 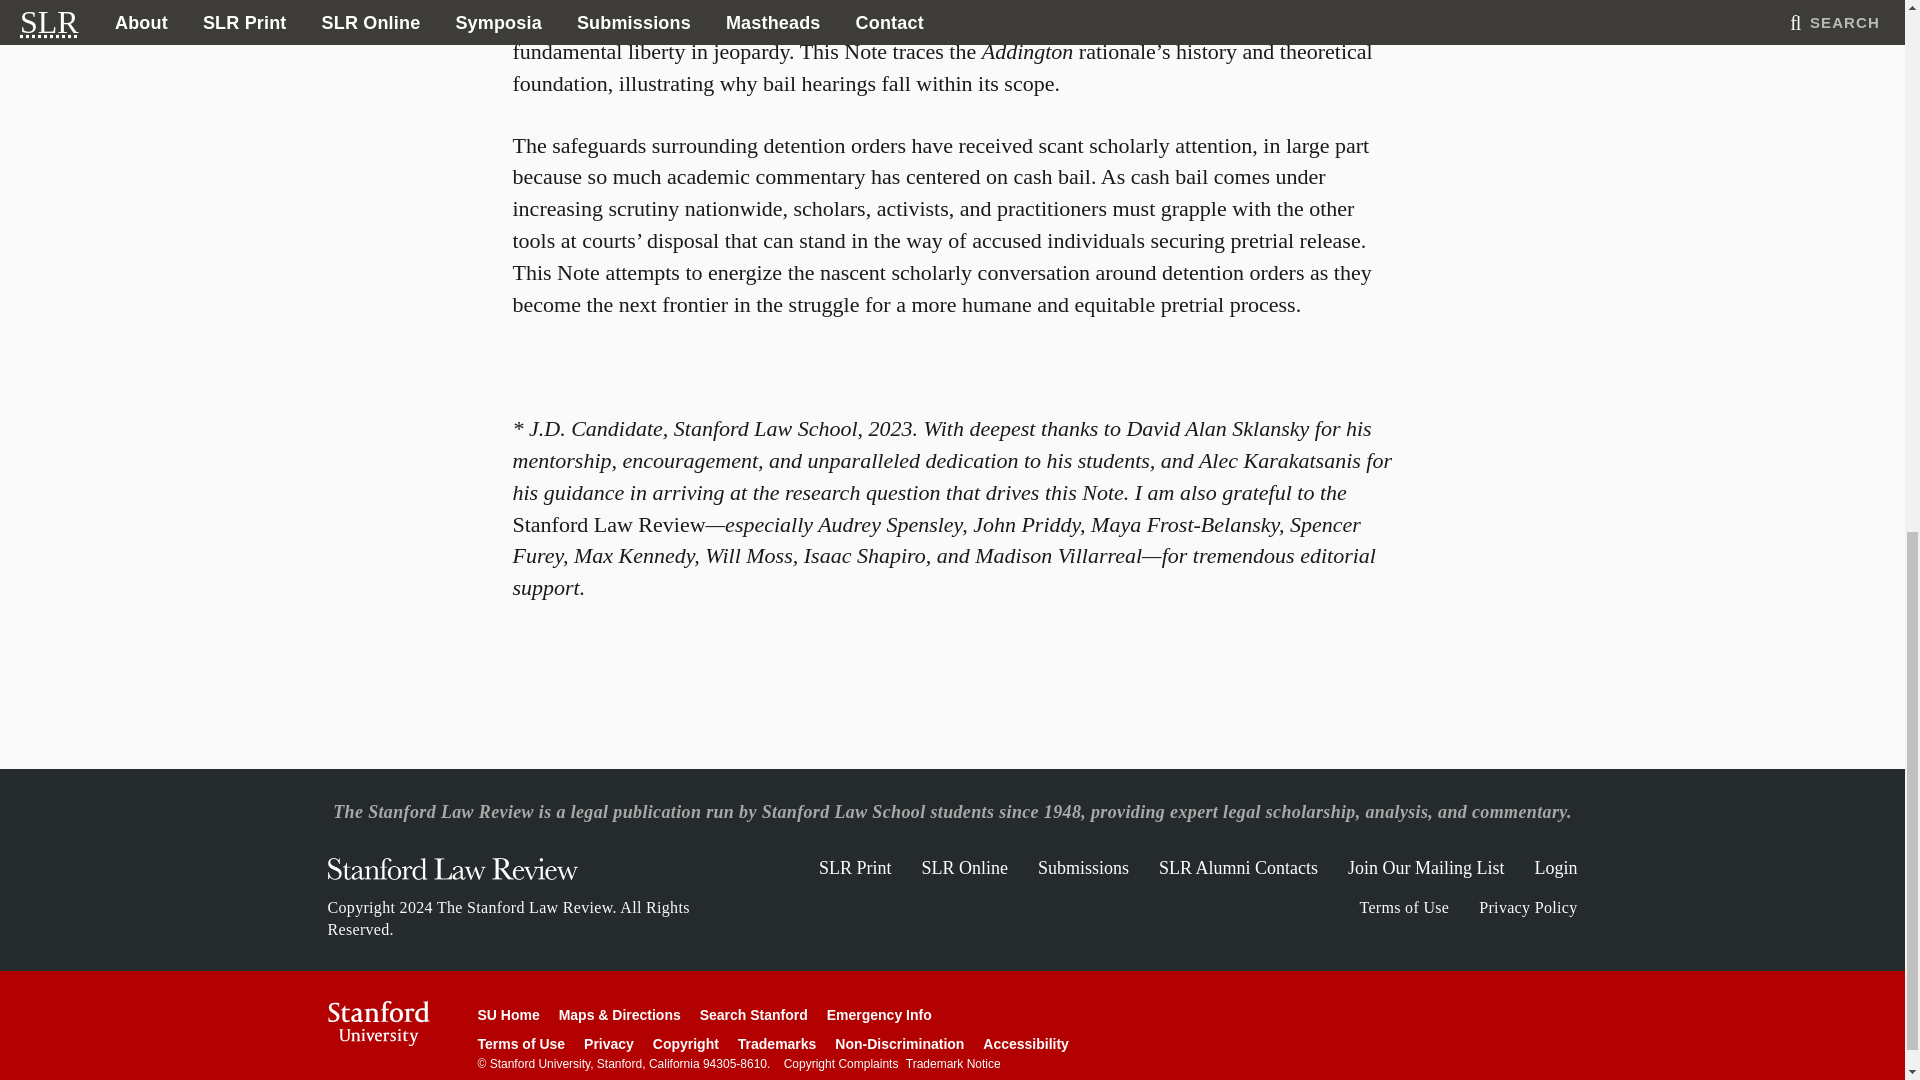 I want to click on Stanford Law Review, so click(x=452, y=874).